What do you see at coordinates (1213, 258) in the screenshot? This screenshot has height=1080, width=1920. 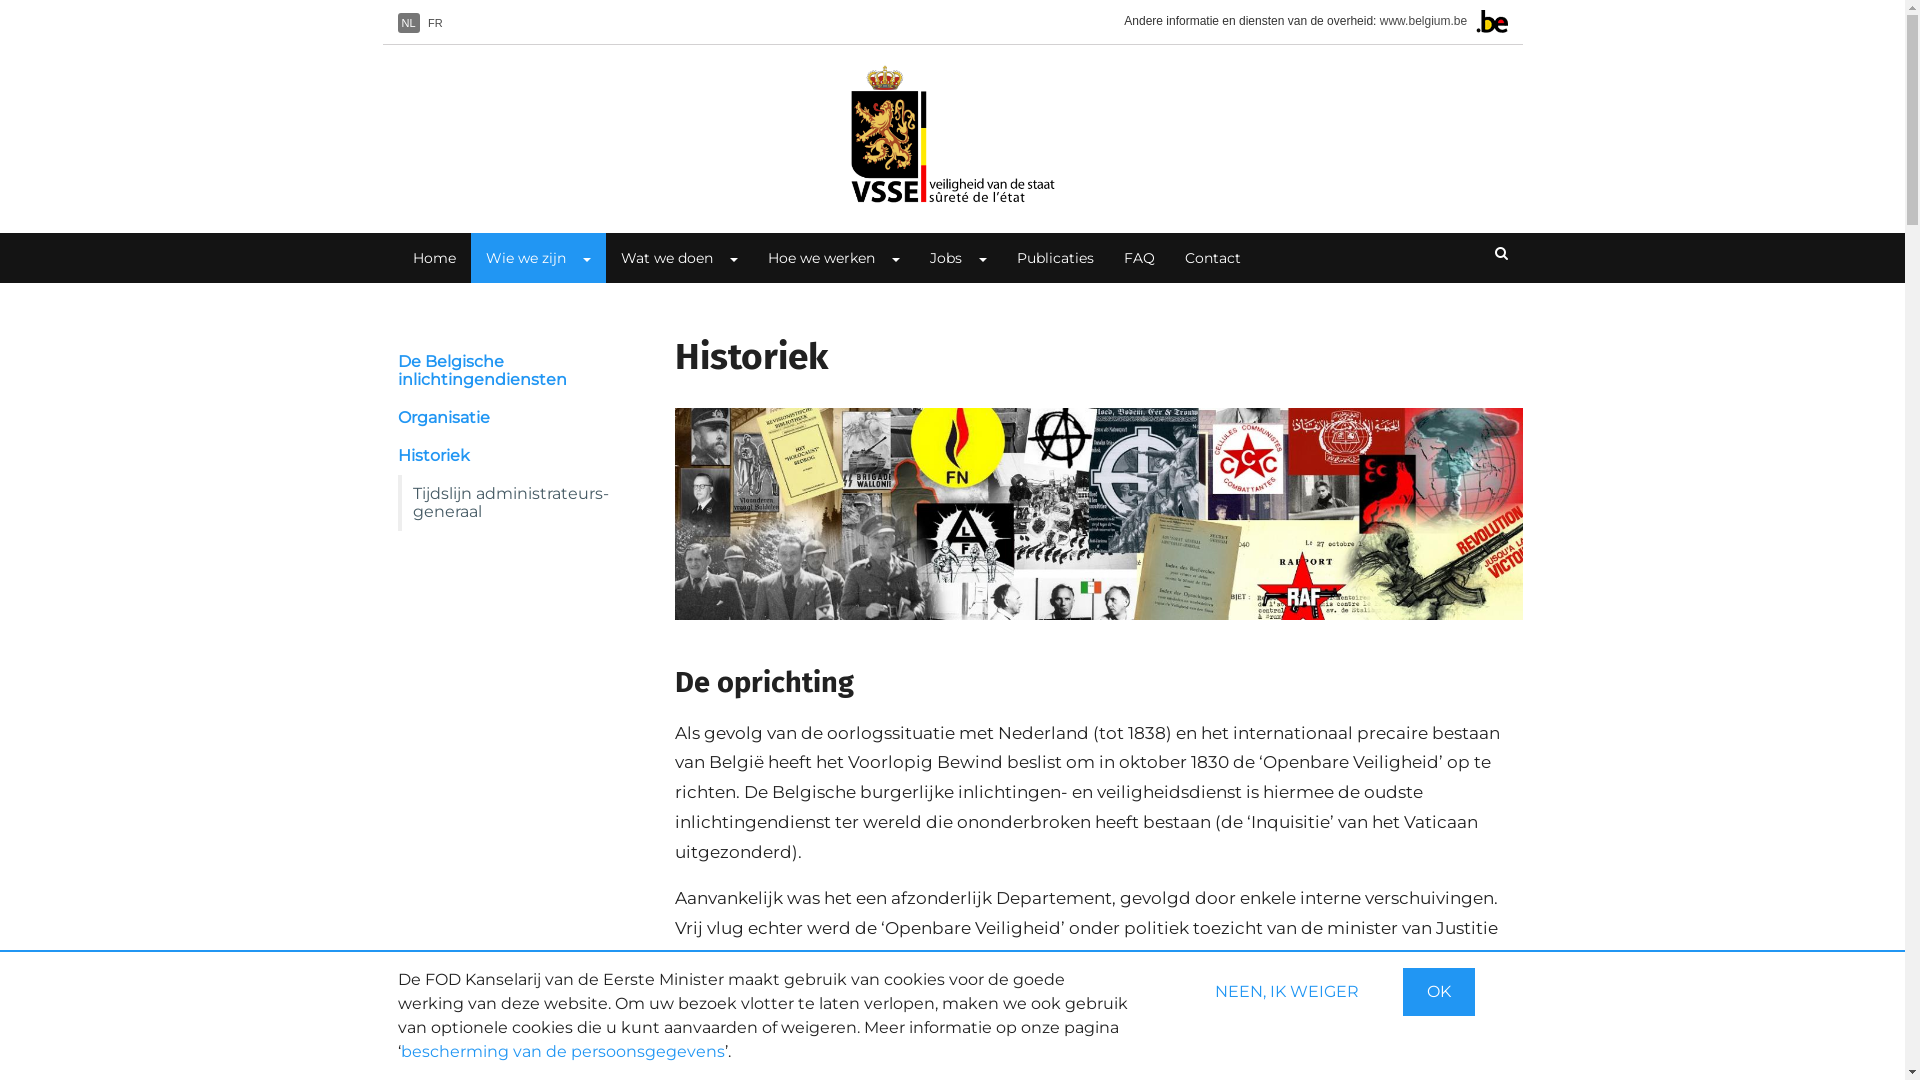 I see `Contact` at bounding box center [1213, 258].